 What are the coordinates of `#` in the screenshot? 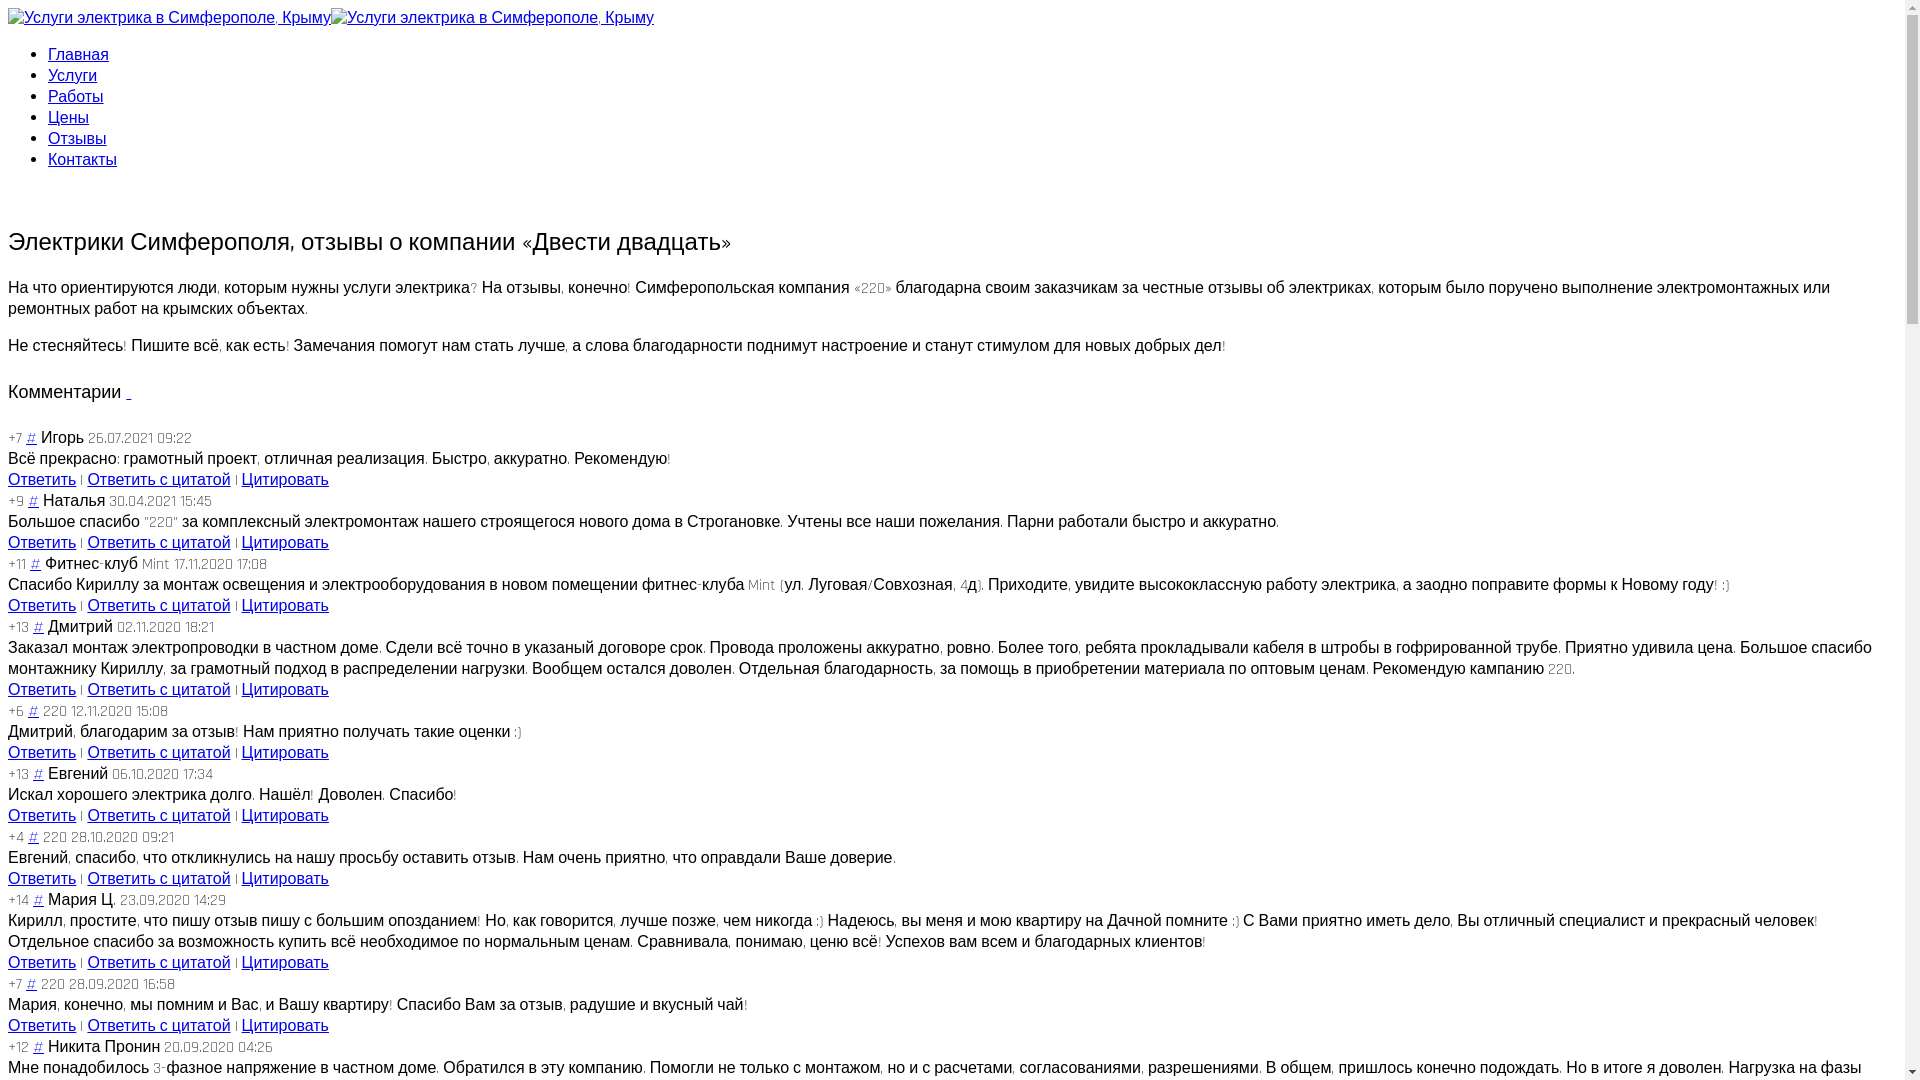 It's located at (32, 438).